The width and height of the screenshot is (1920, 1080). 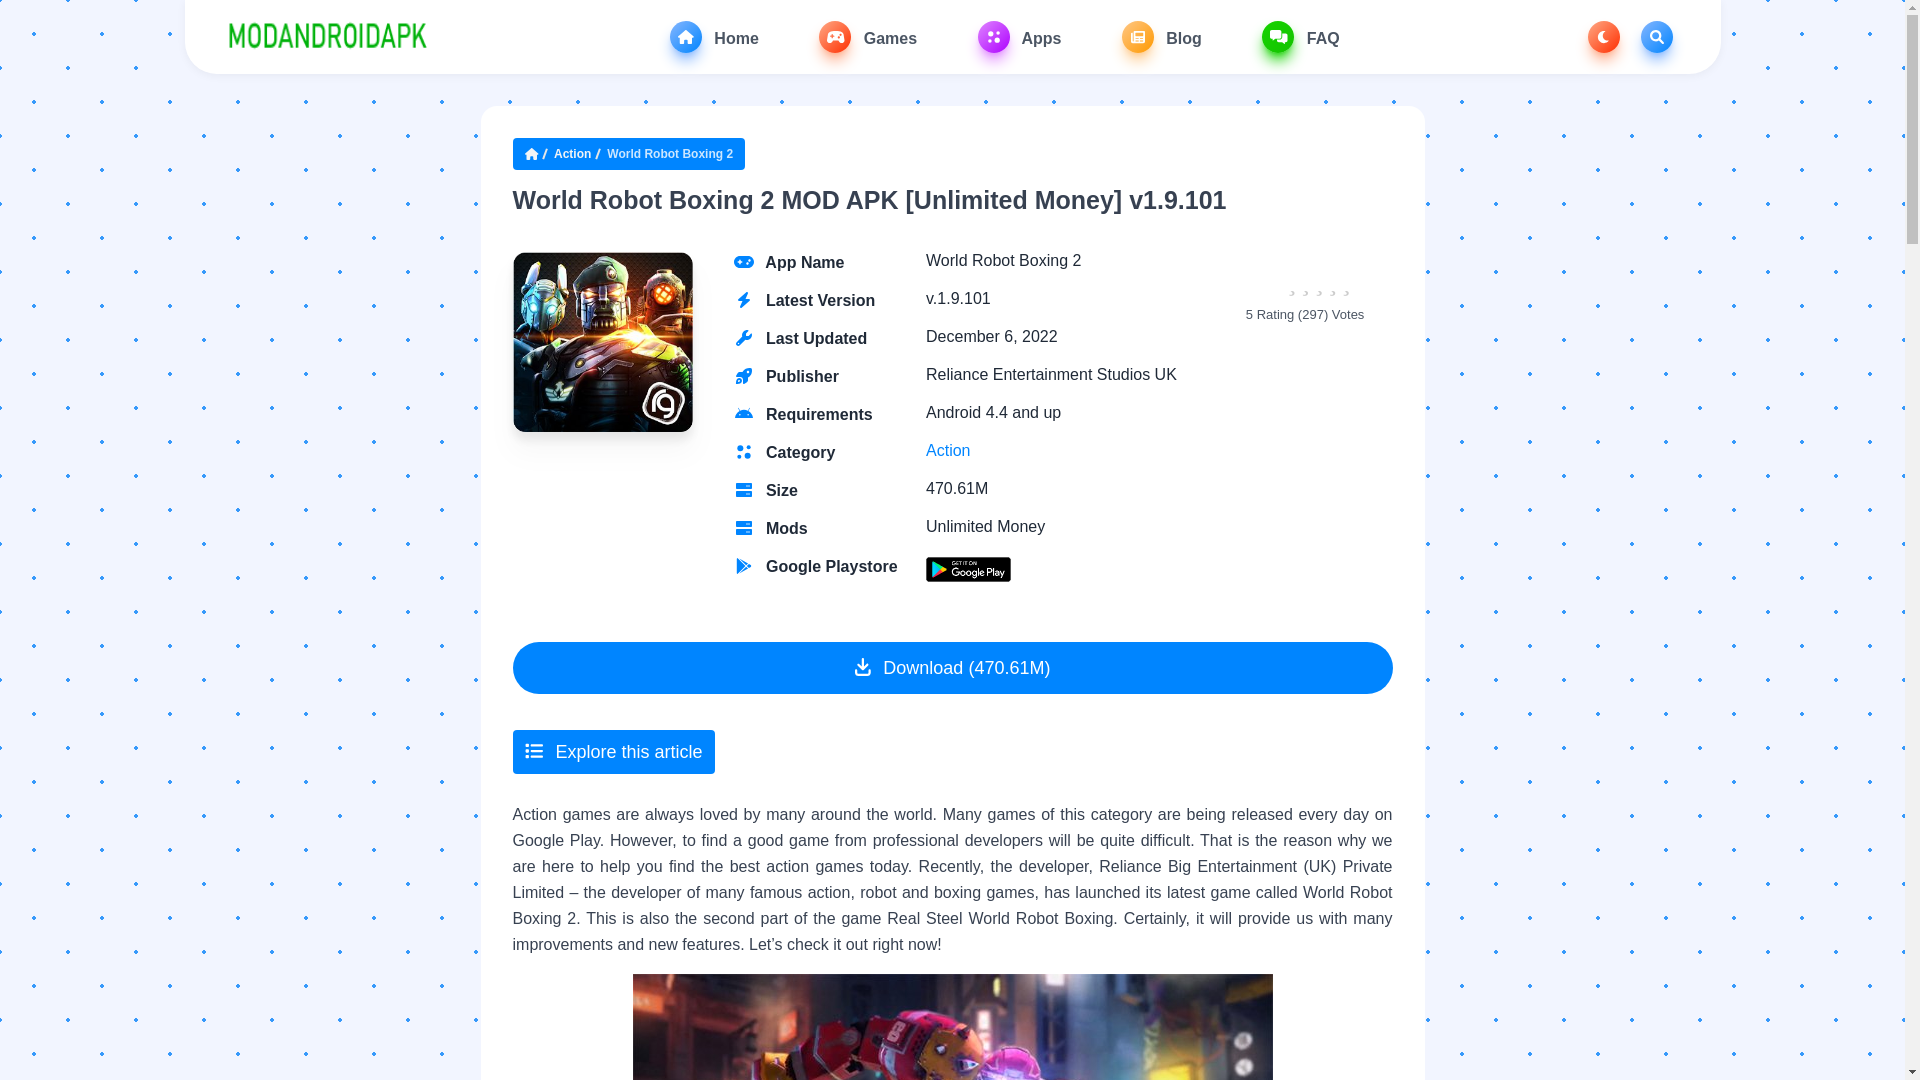 I want to click on Action, so click(x=947, y=450).